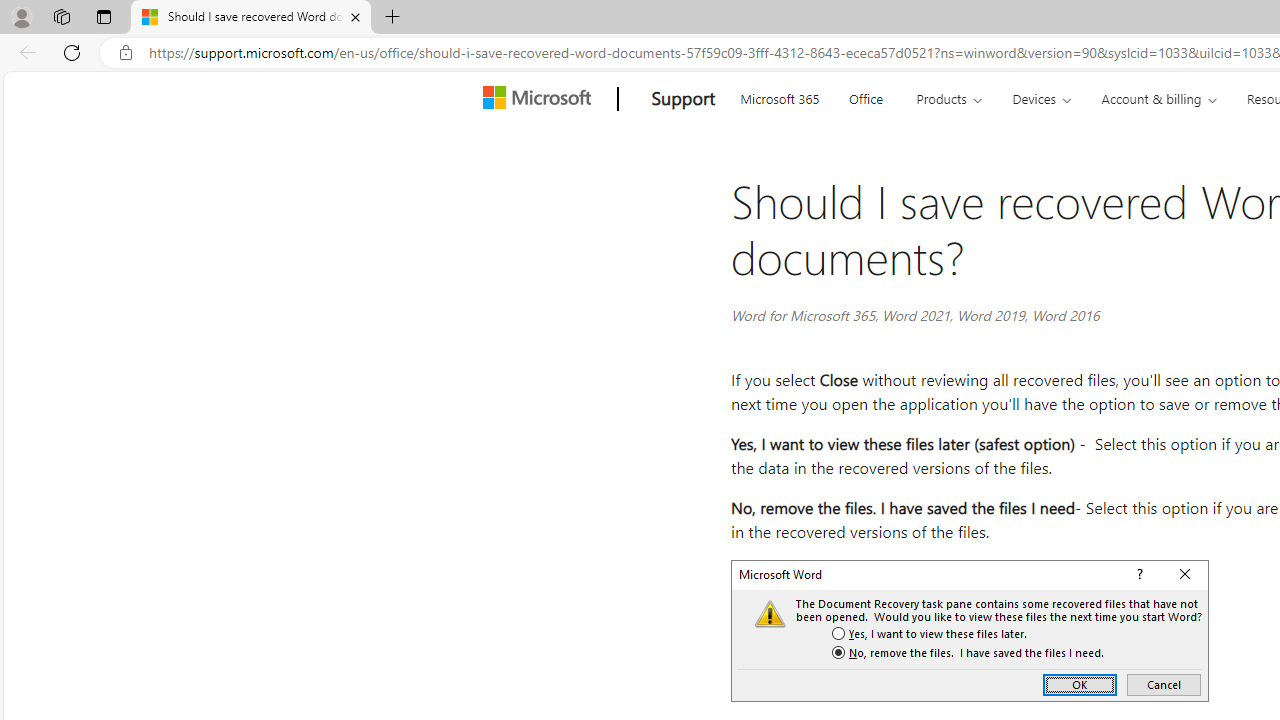 This screenshot has height=720, width=1280. I want to click on Support, so click(683, 99).